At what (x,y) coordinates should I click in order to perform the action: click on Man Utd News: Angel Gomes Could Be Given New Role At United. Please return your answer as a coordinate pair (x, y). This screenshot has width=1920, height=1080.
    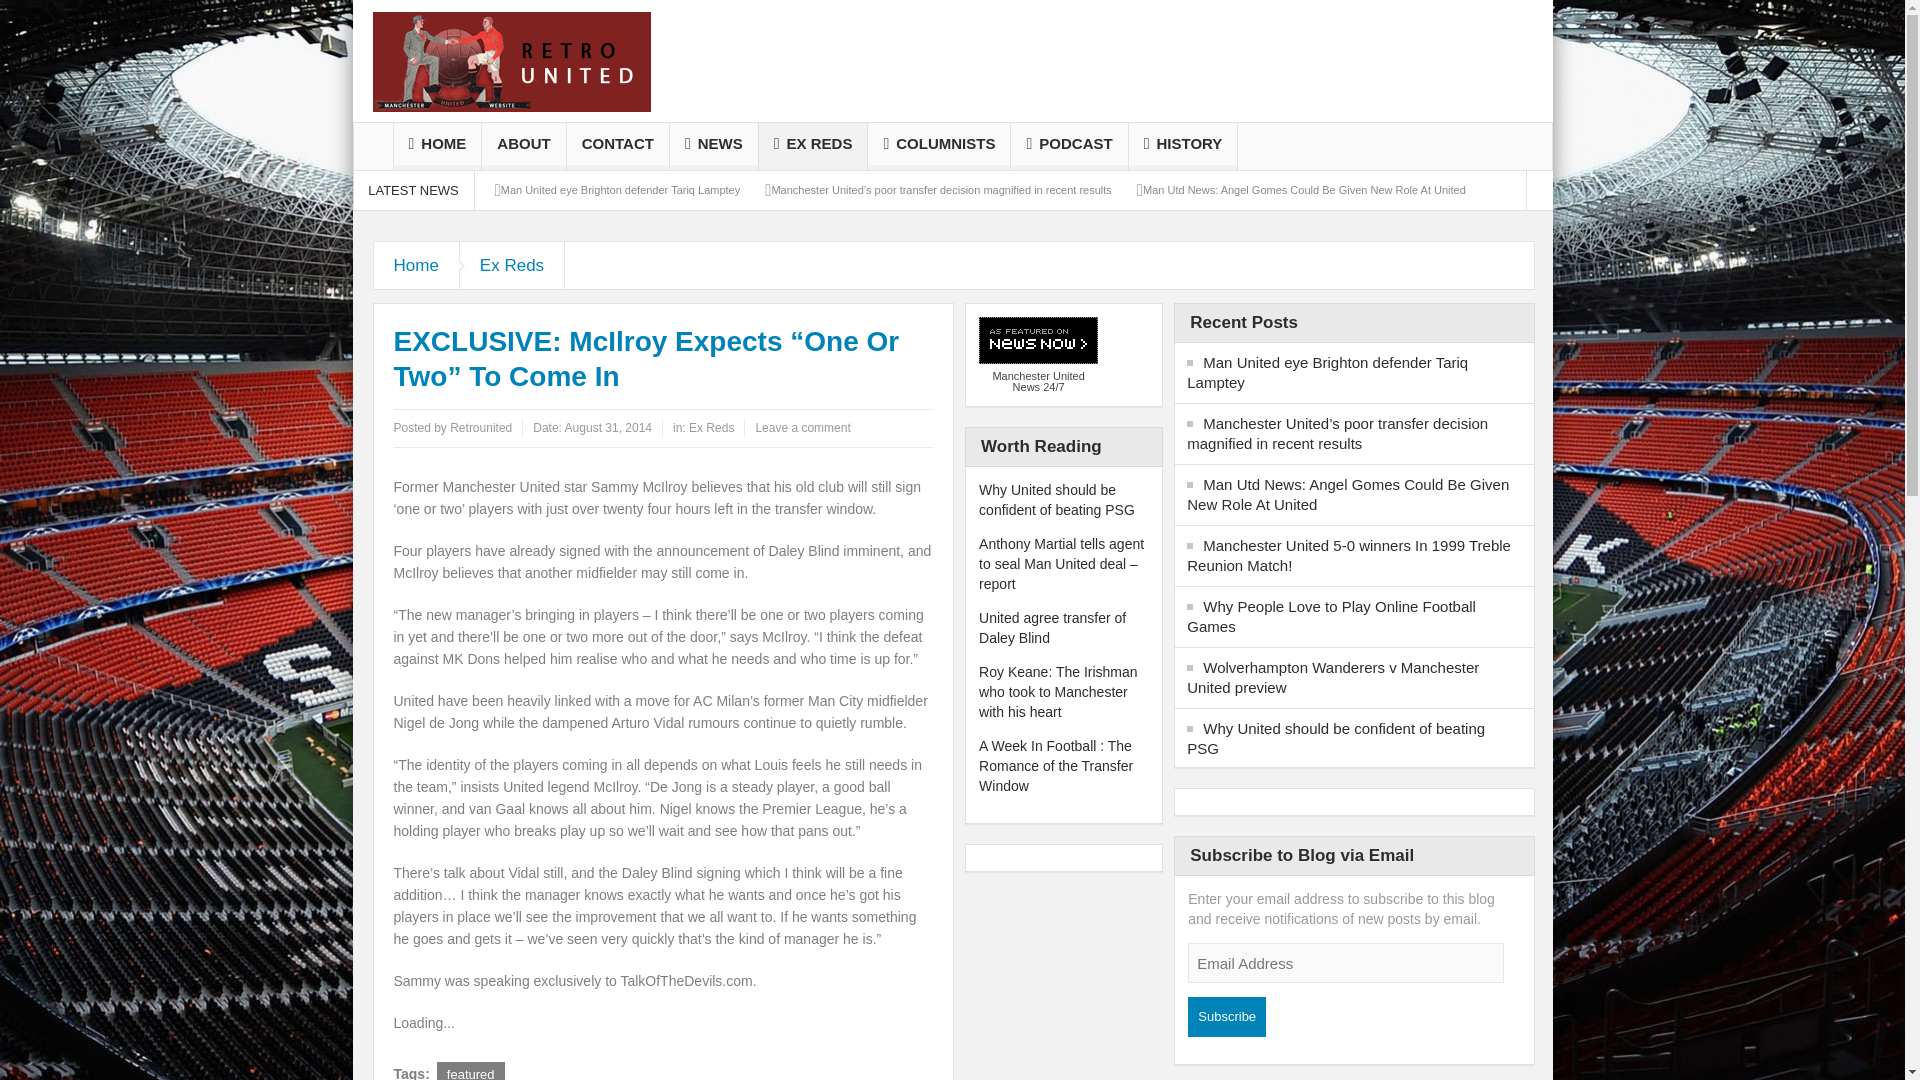
    Looking at the image, I should click on (1304, 189).